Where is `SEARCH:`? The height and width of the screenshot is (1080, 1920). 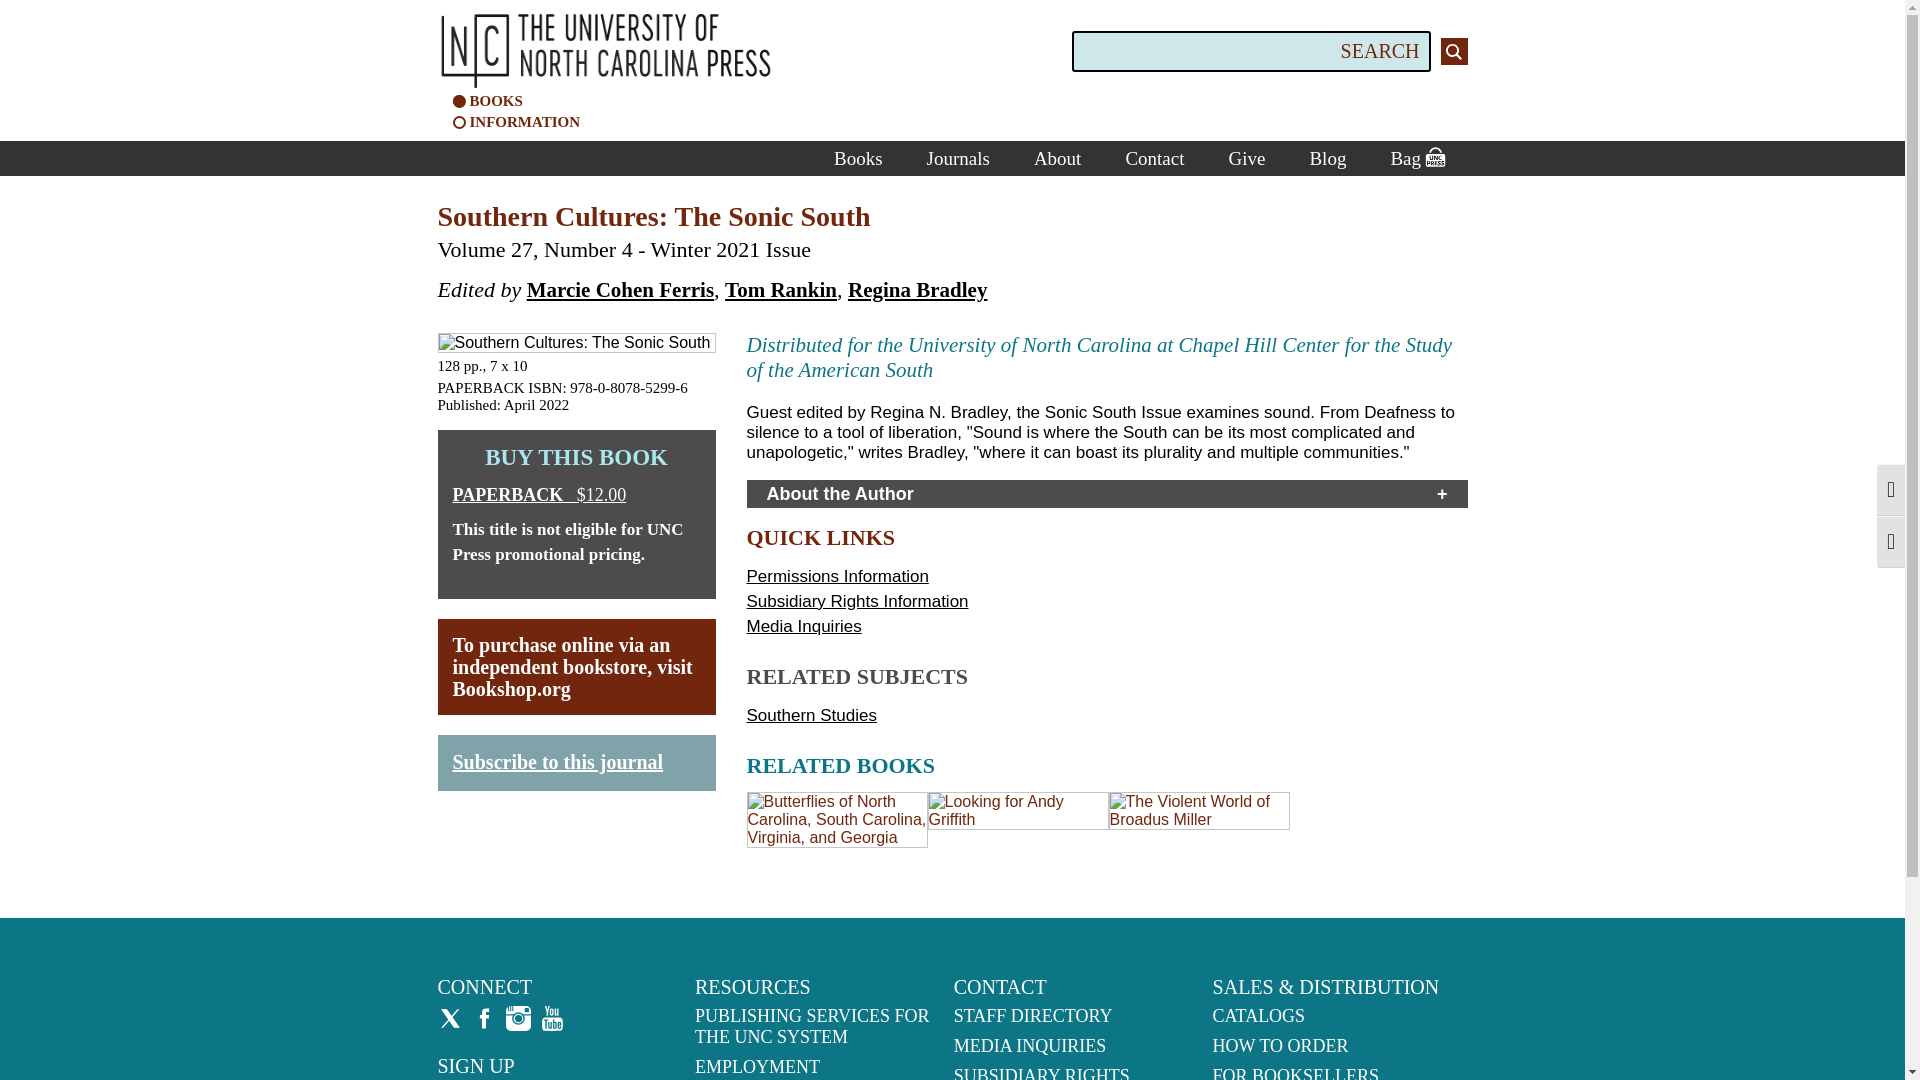 SEARCH: is located at coordinates (1250, 52).